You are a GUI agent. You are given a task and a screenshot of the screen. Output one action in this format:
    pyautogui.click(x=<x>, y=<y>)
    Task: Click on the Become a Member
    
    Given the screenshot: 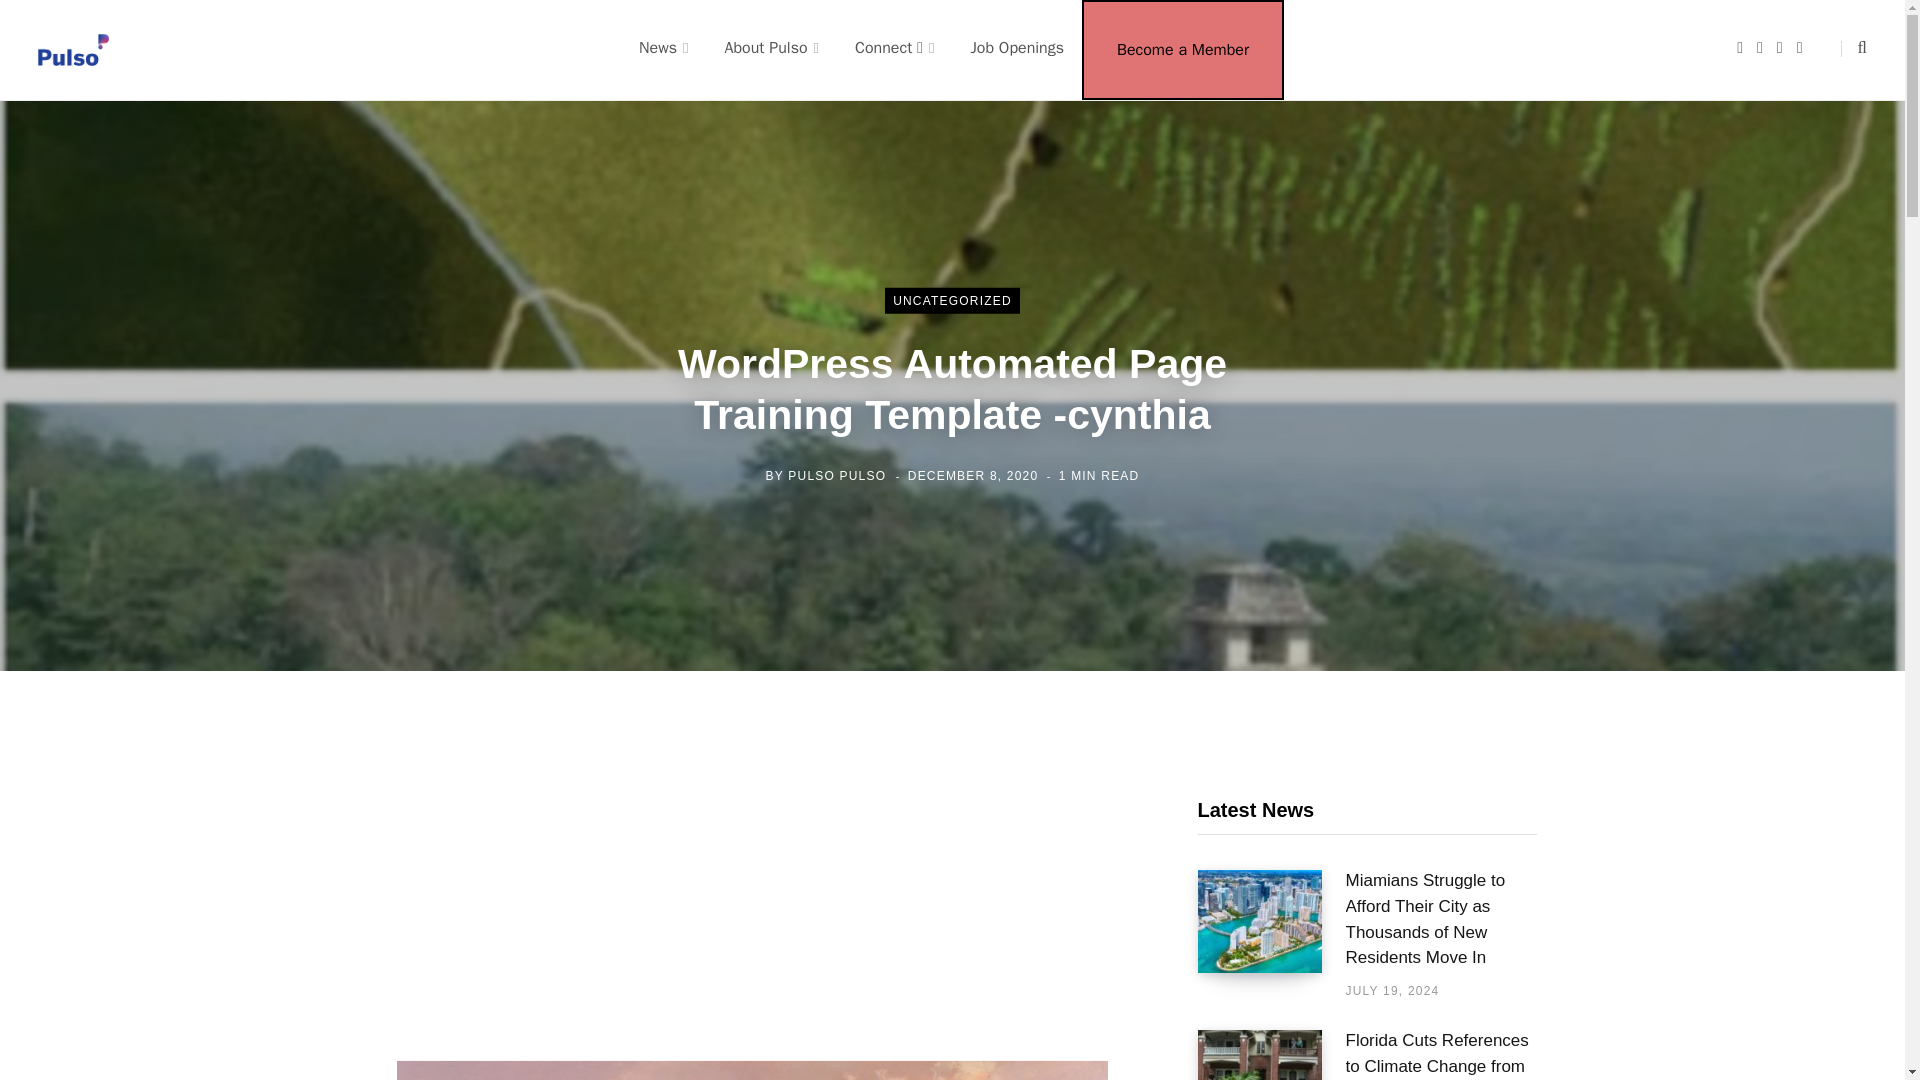 What is the action you would take?
    pyautogui.click(x=1182, y=50)
    